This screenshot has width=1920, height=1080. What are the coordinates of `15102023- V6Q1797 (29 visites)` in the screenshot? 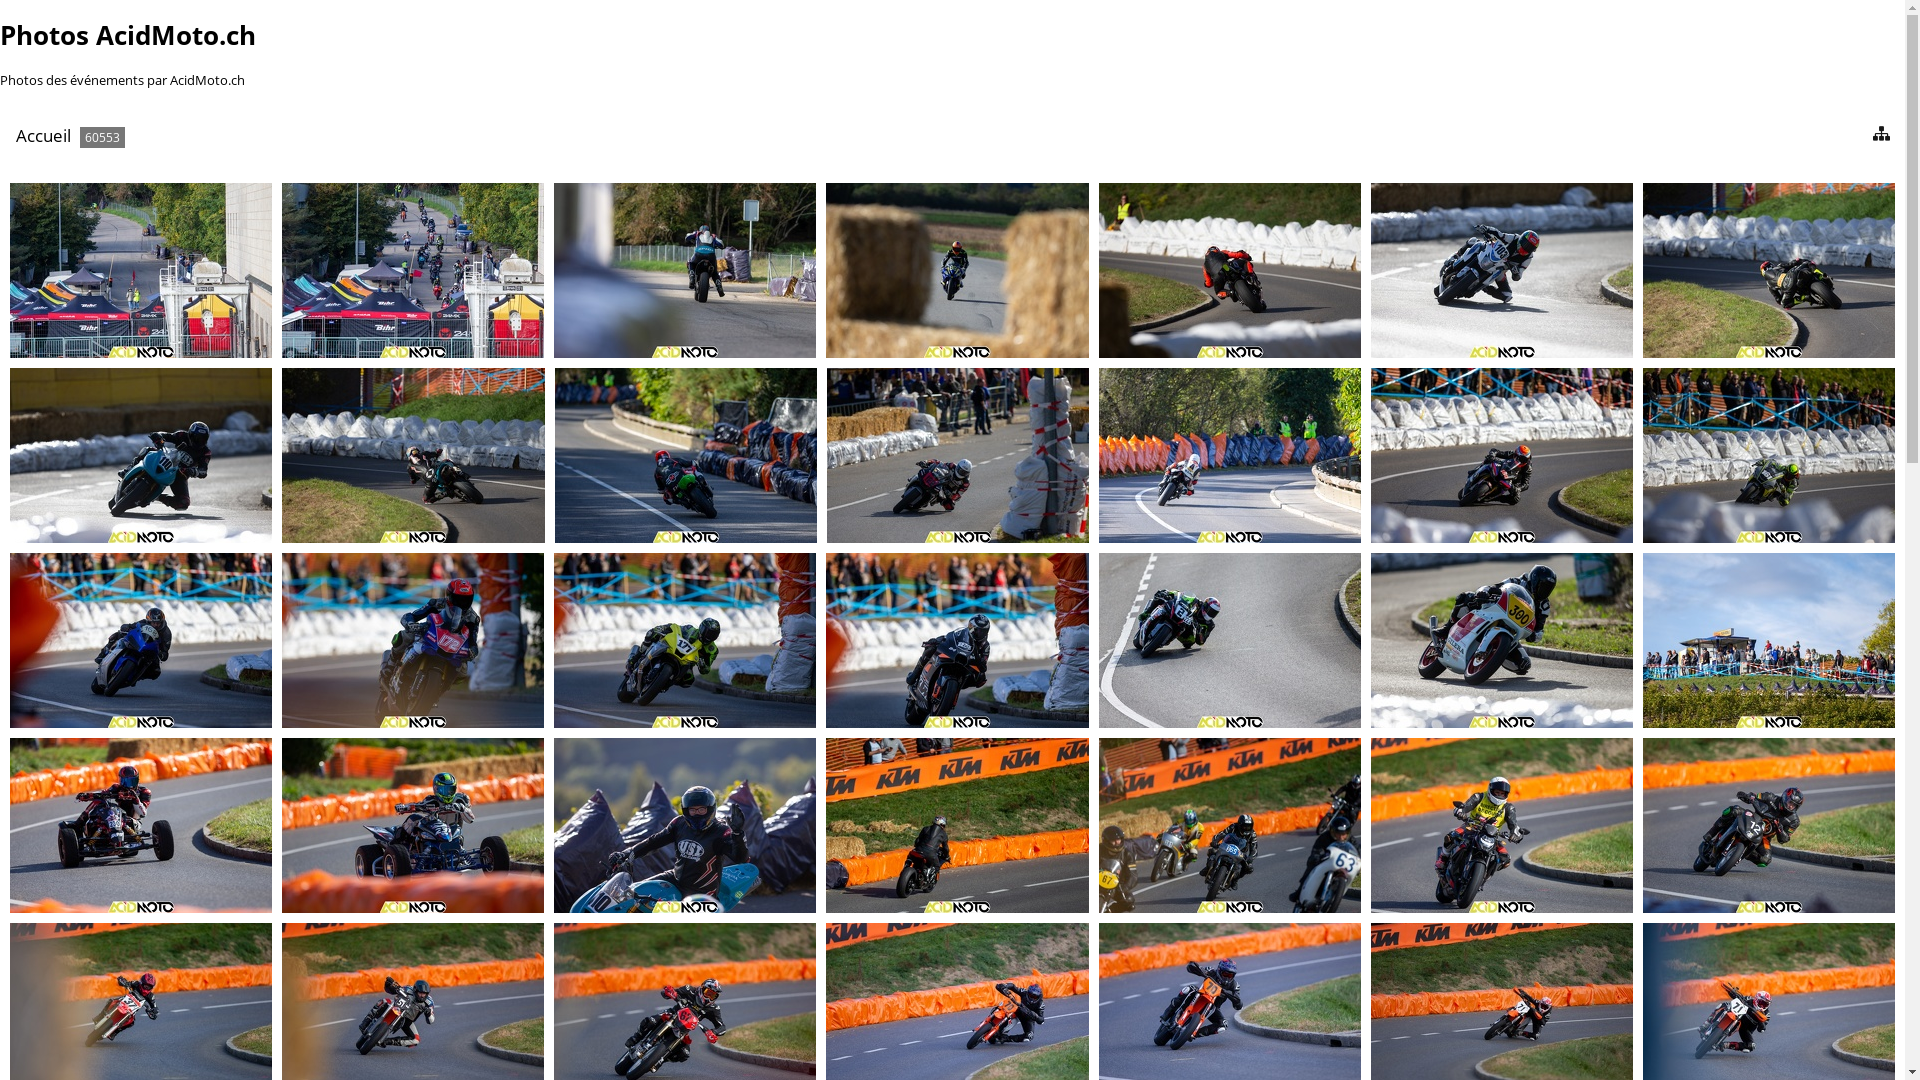 It's located at (413, 270).